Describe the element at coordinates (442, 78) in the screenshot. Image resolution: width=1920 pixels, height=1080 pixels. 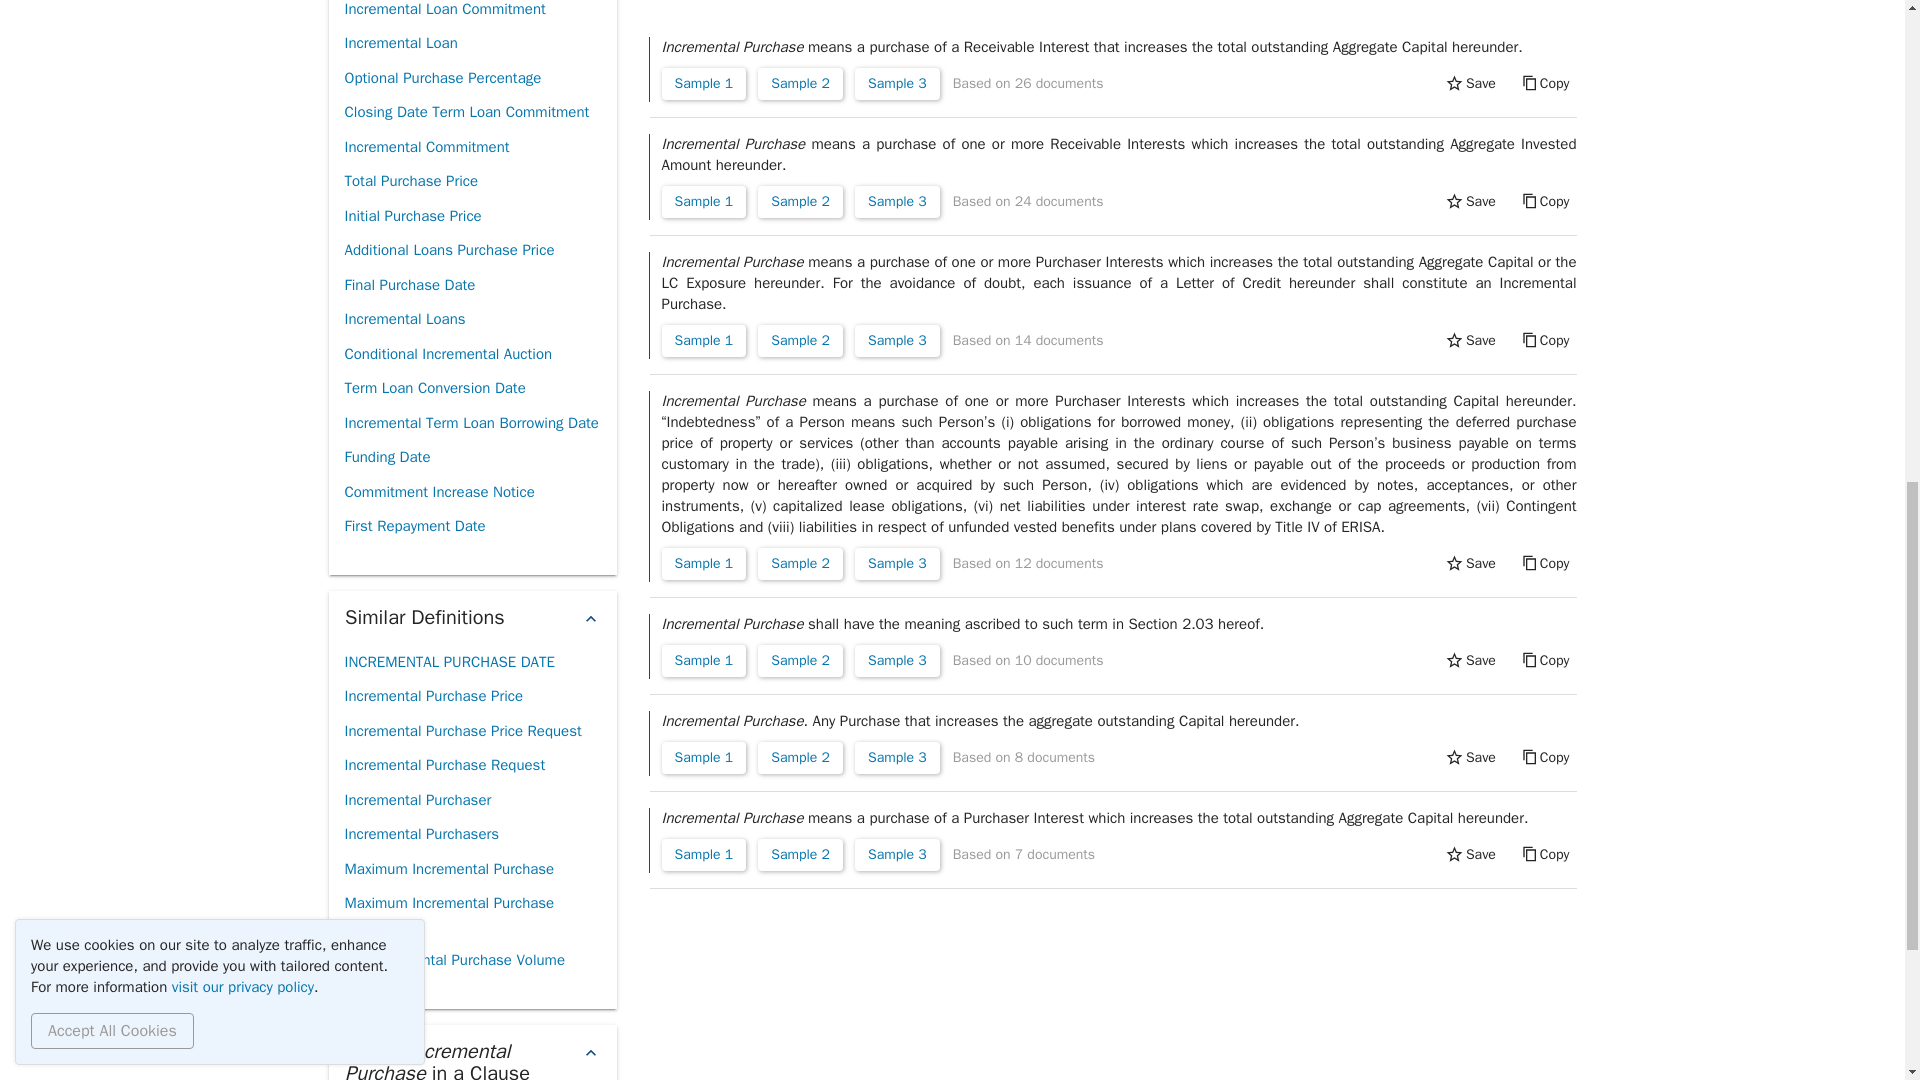
I see `Optional Purchase Percentage` at that location.